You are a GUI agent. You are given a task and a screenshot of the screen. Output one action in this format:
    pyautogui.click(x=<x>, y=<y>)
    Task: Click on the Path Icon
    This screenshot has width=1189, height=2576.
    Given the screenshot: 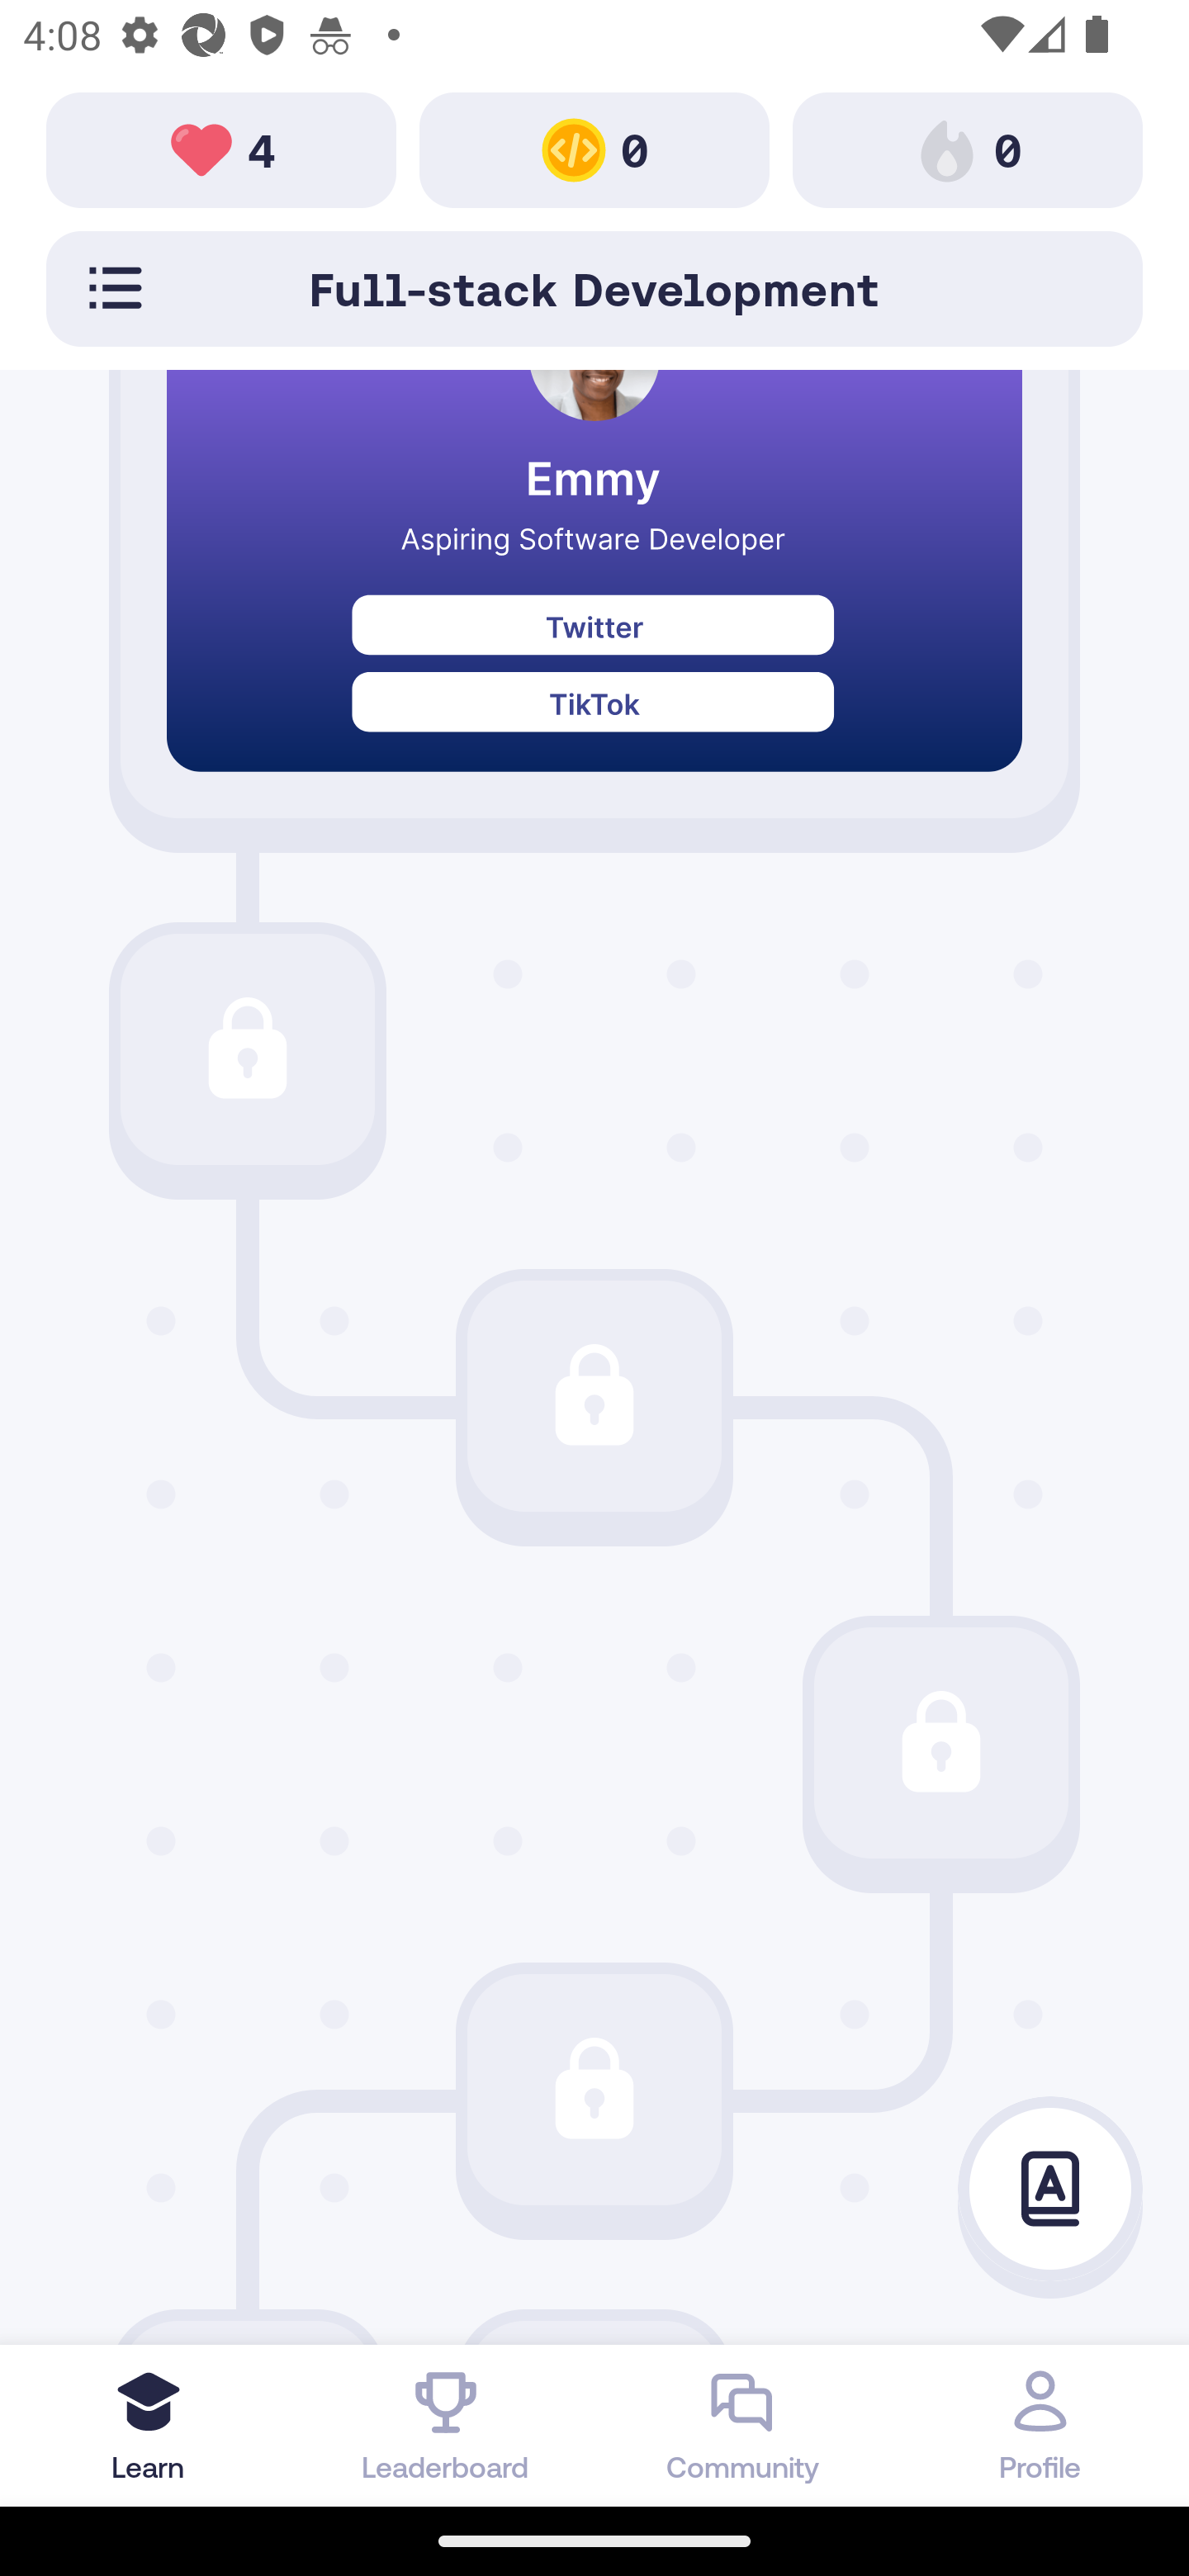 What is the action you would take?
    pyautogui.click(x=247, y=1049)
    